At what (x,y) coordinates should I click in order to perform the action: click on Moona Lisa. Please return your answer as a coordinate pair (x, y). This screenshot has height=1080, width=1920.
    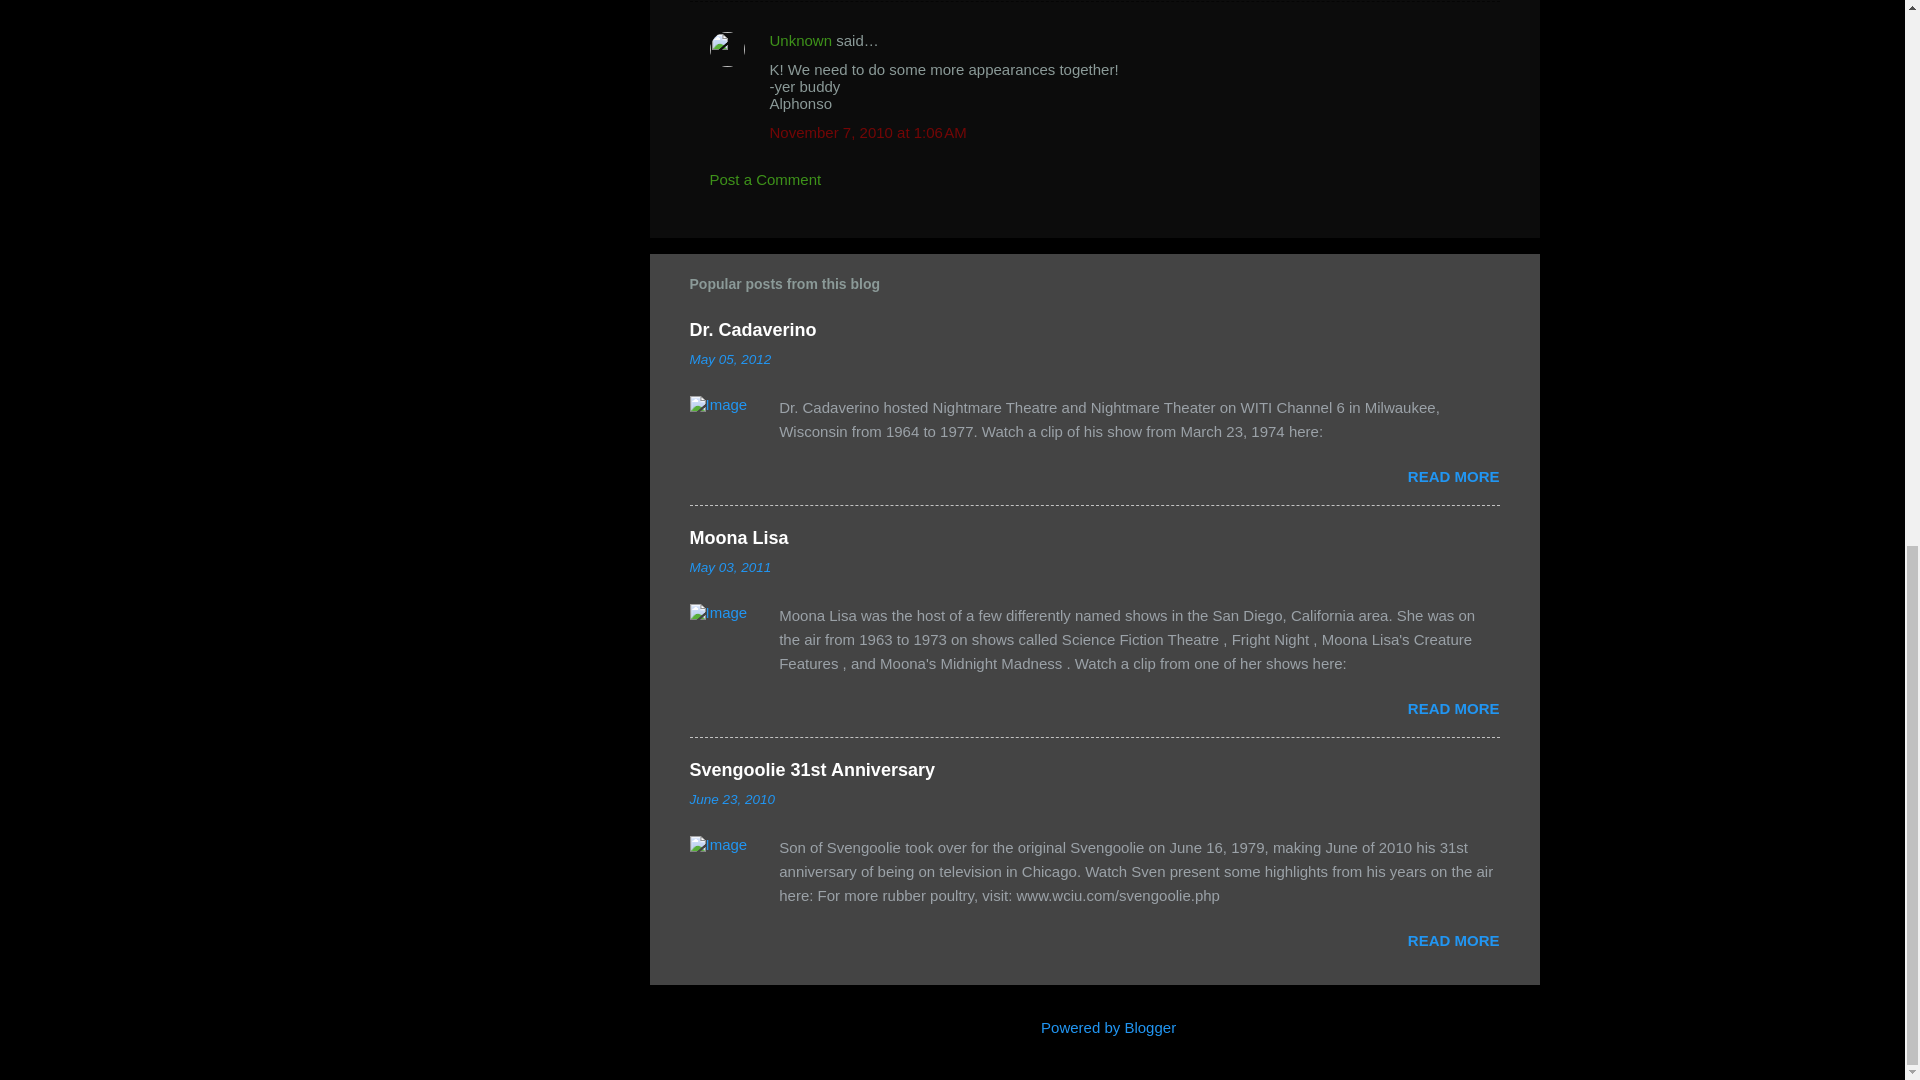
    Looking at the image, I should click on (739, 538).